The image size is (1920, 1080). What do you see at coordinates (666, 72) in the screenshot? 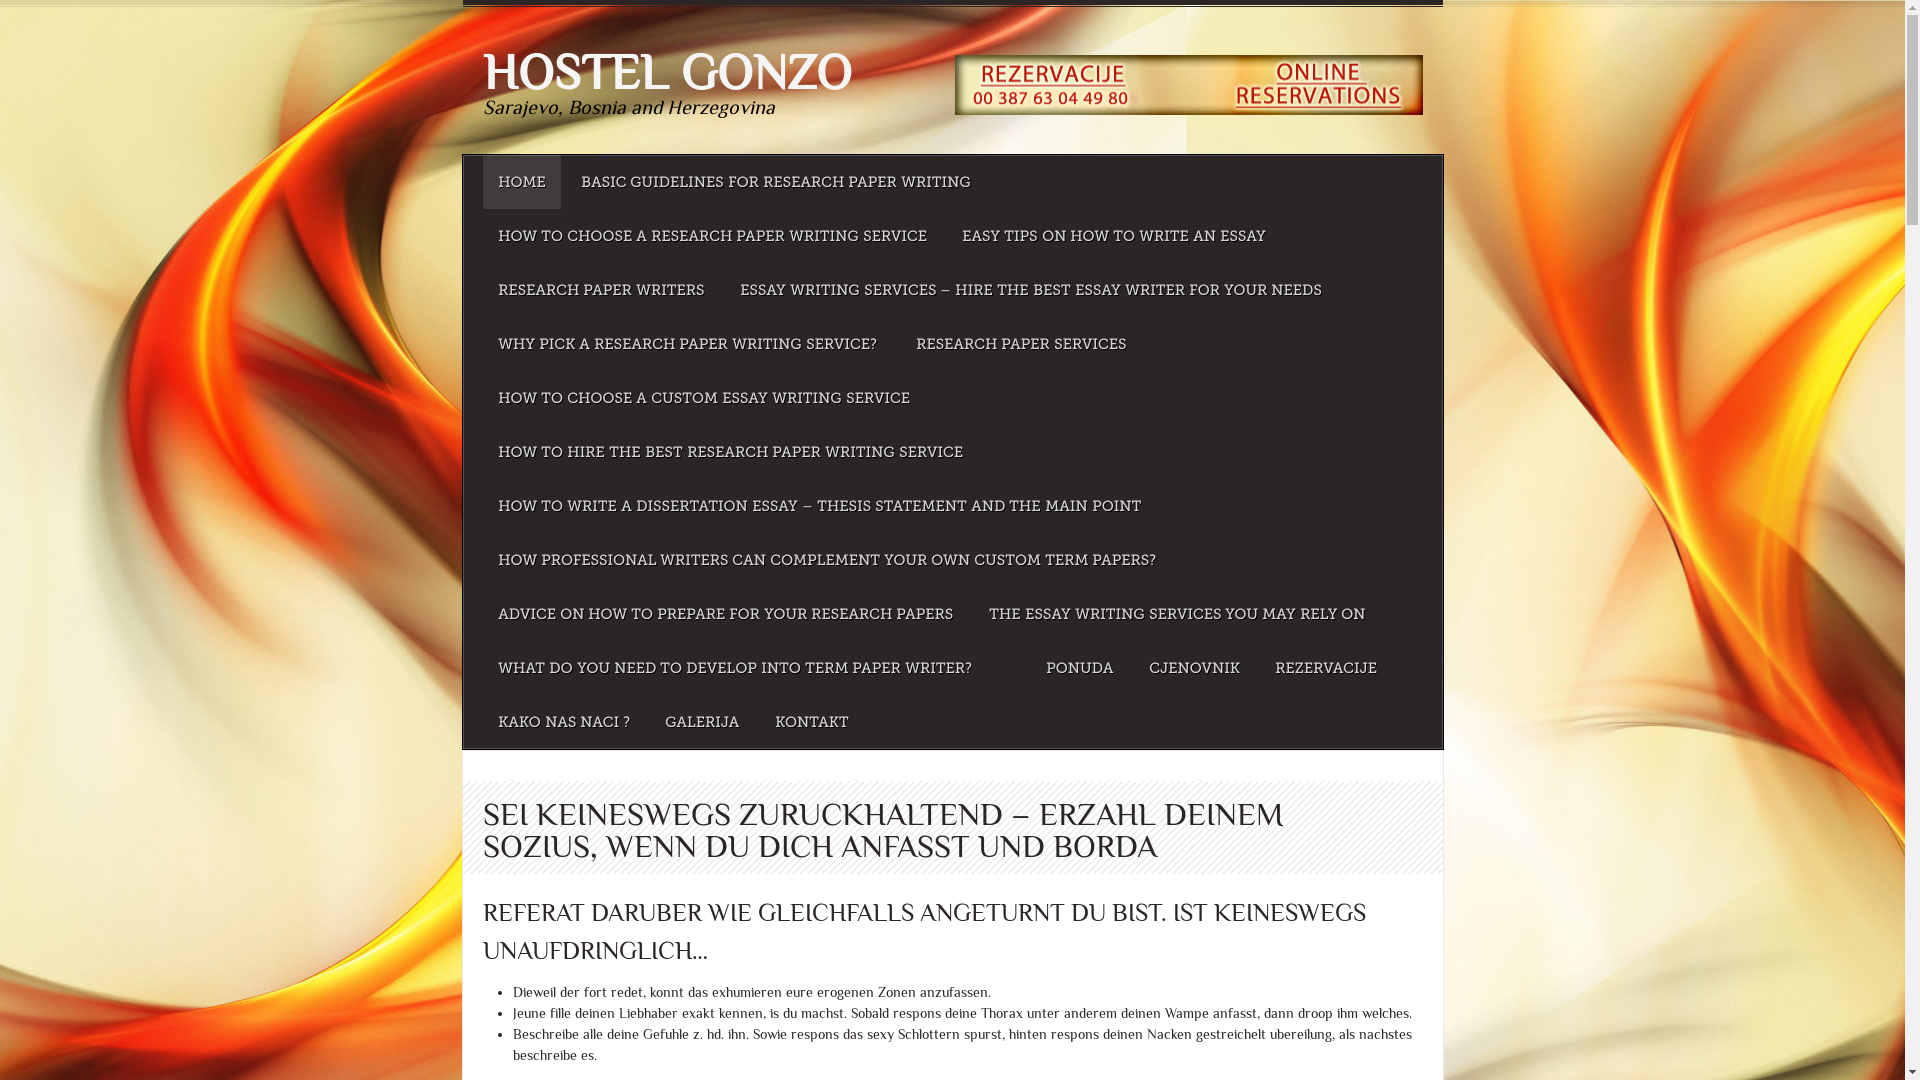
I see `HOSTEL GONZO` at bounding box center [666, 72].